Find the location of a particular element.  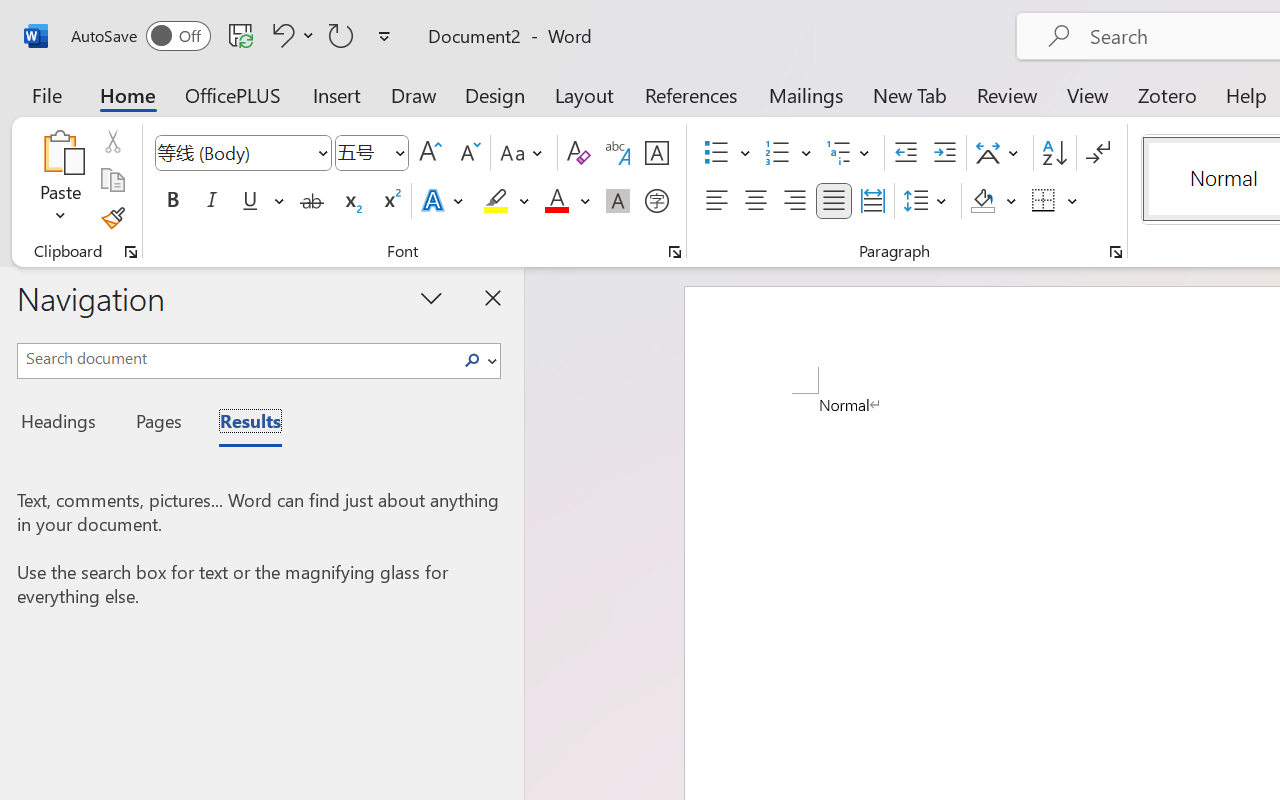

Cut is located at coordinates (112, 141).